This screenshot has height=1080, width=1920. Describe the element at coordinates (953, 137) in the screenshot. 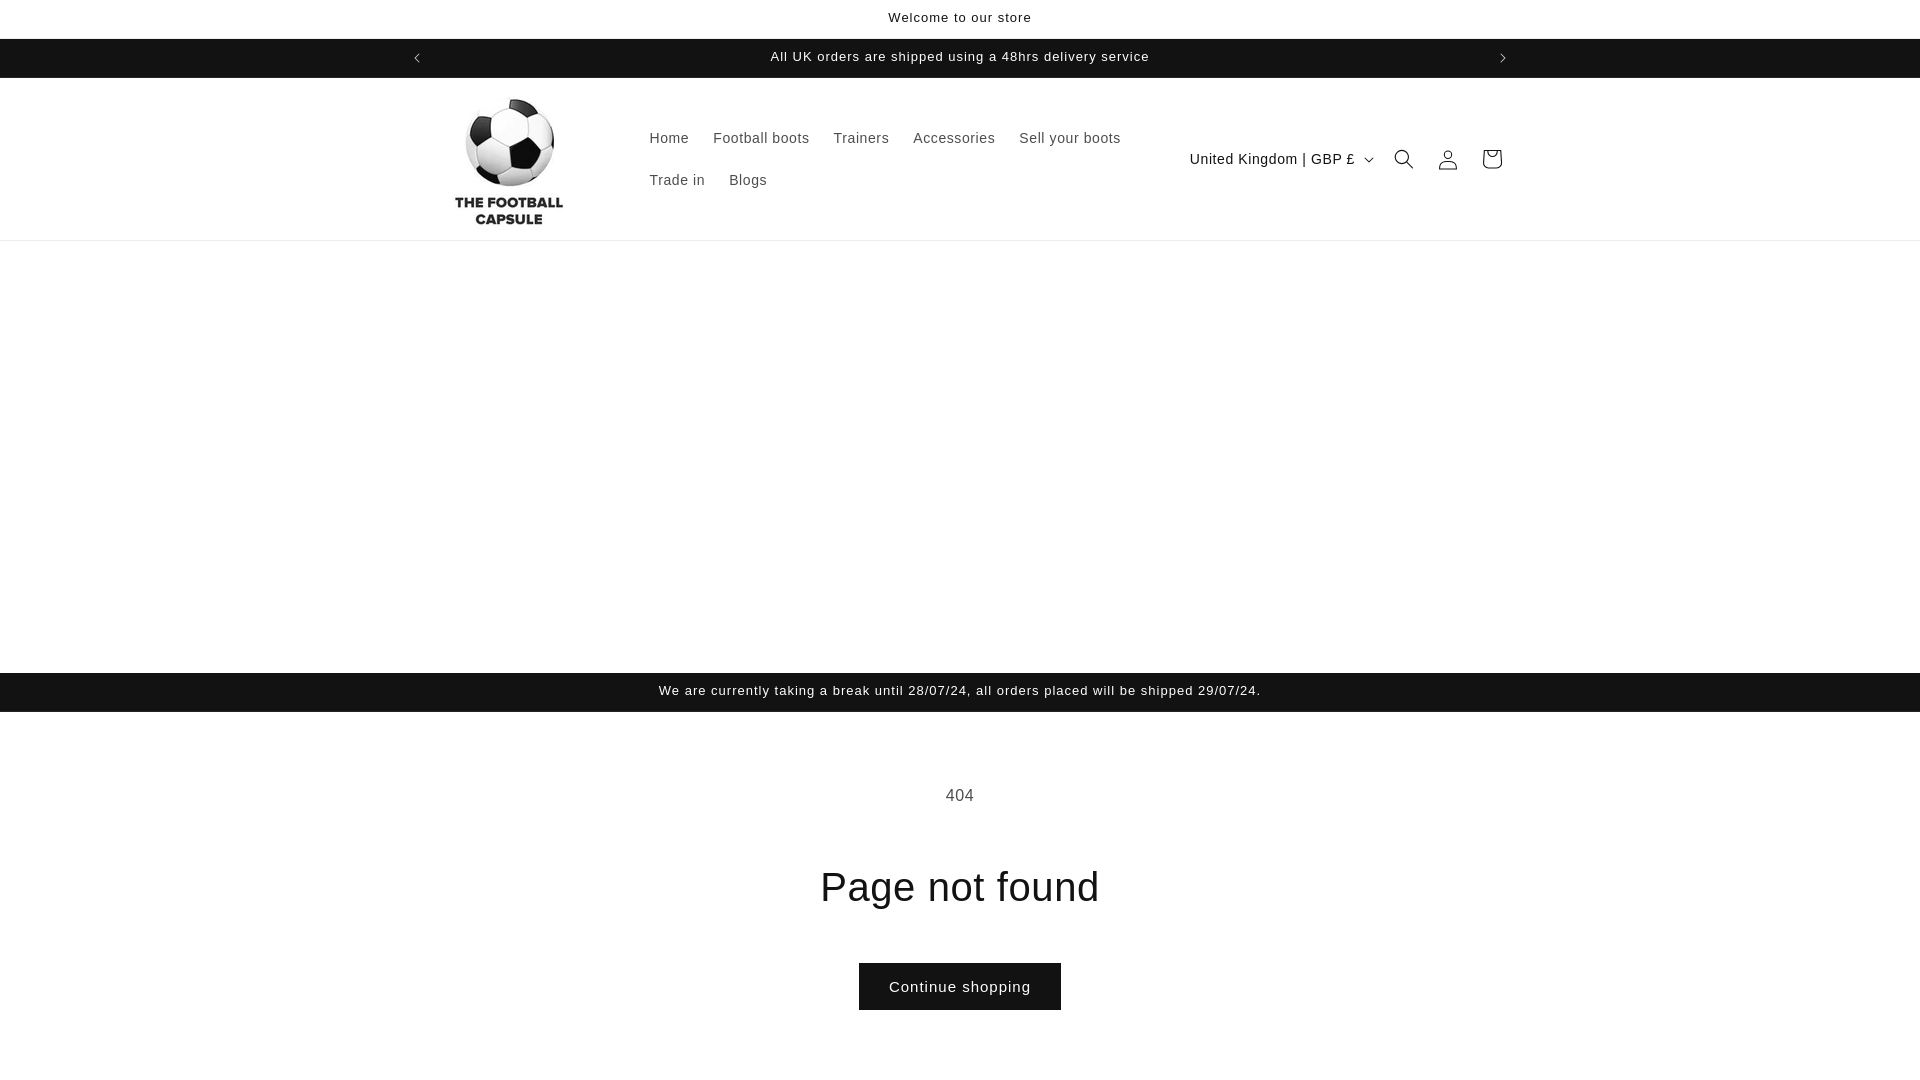

I see `Accessories` at that location.